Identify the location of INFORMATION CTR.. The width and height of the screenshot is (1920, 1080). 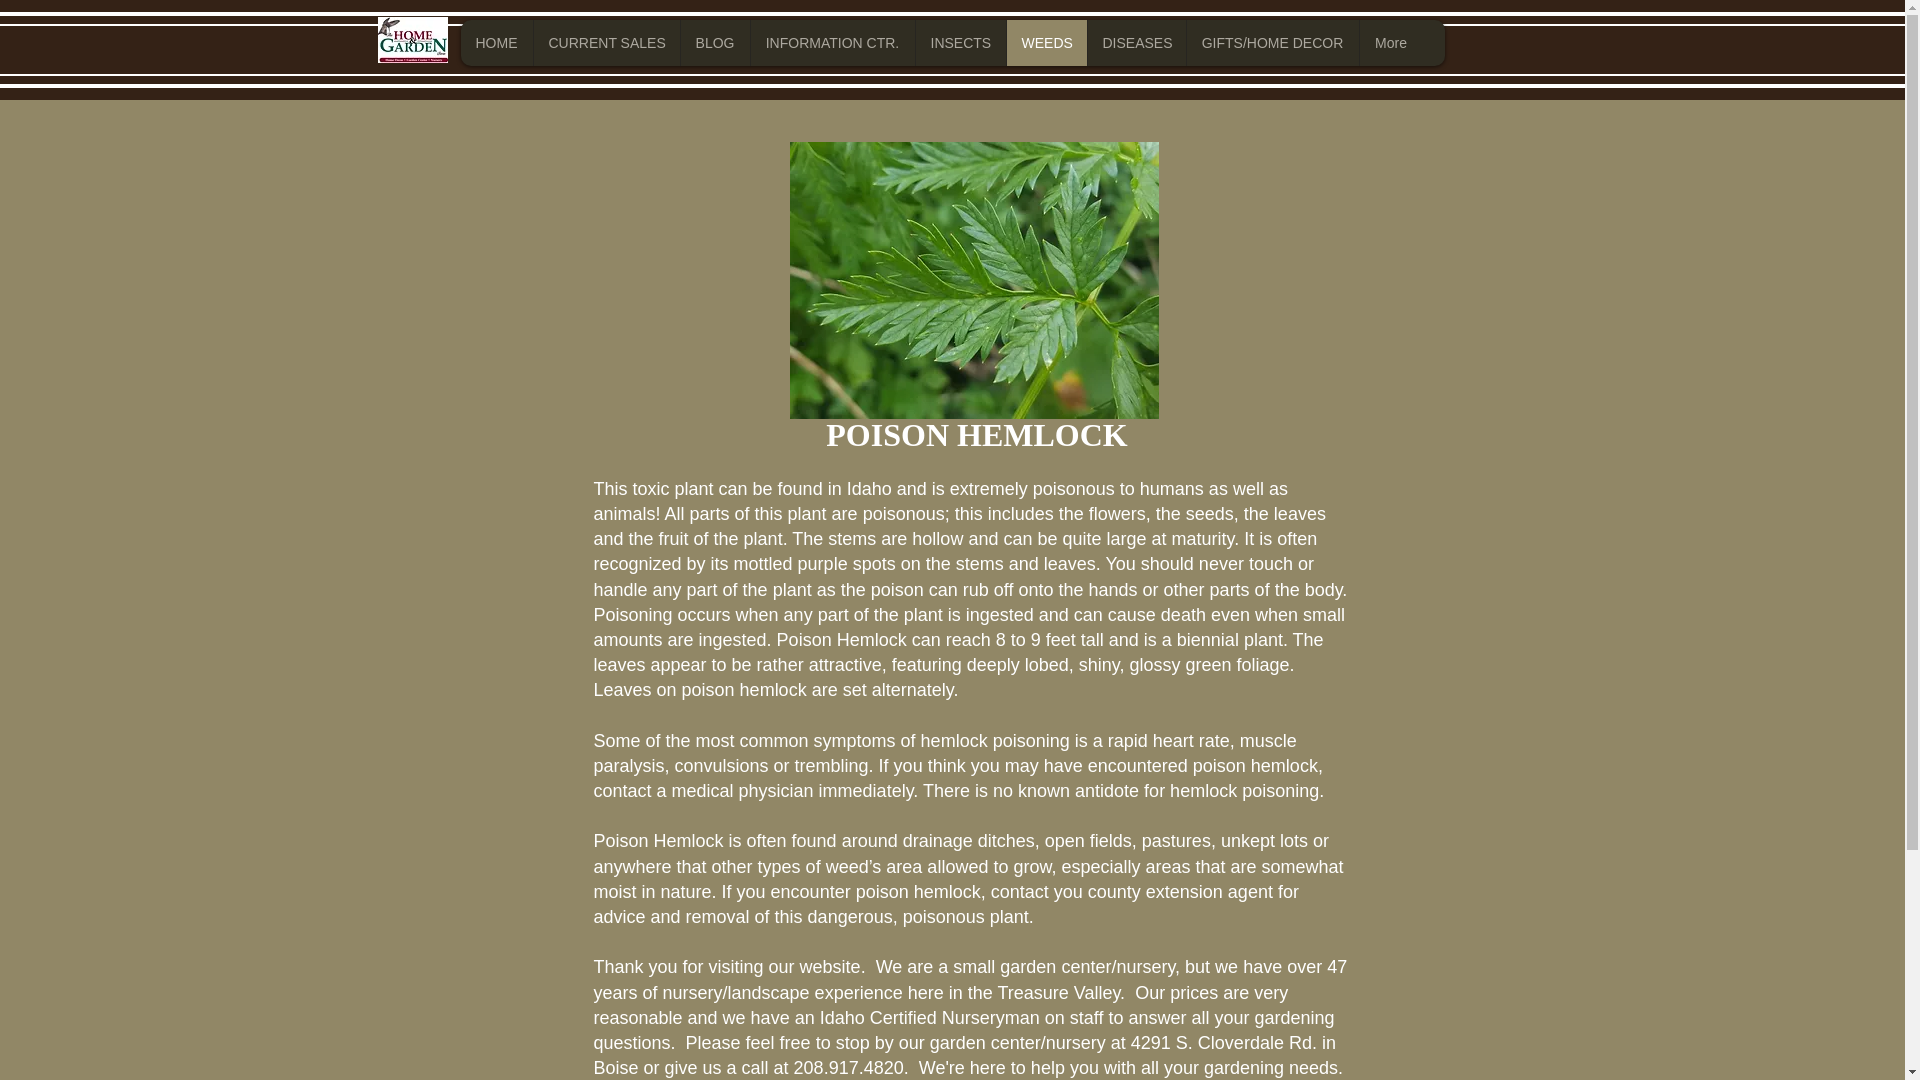
(832, 42).